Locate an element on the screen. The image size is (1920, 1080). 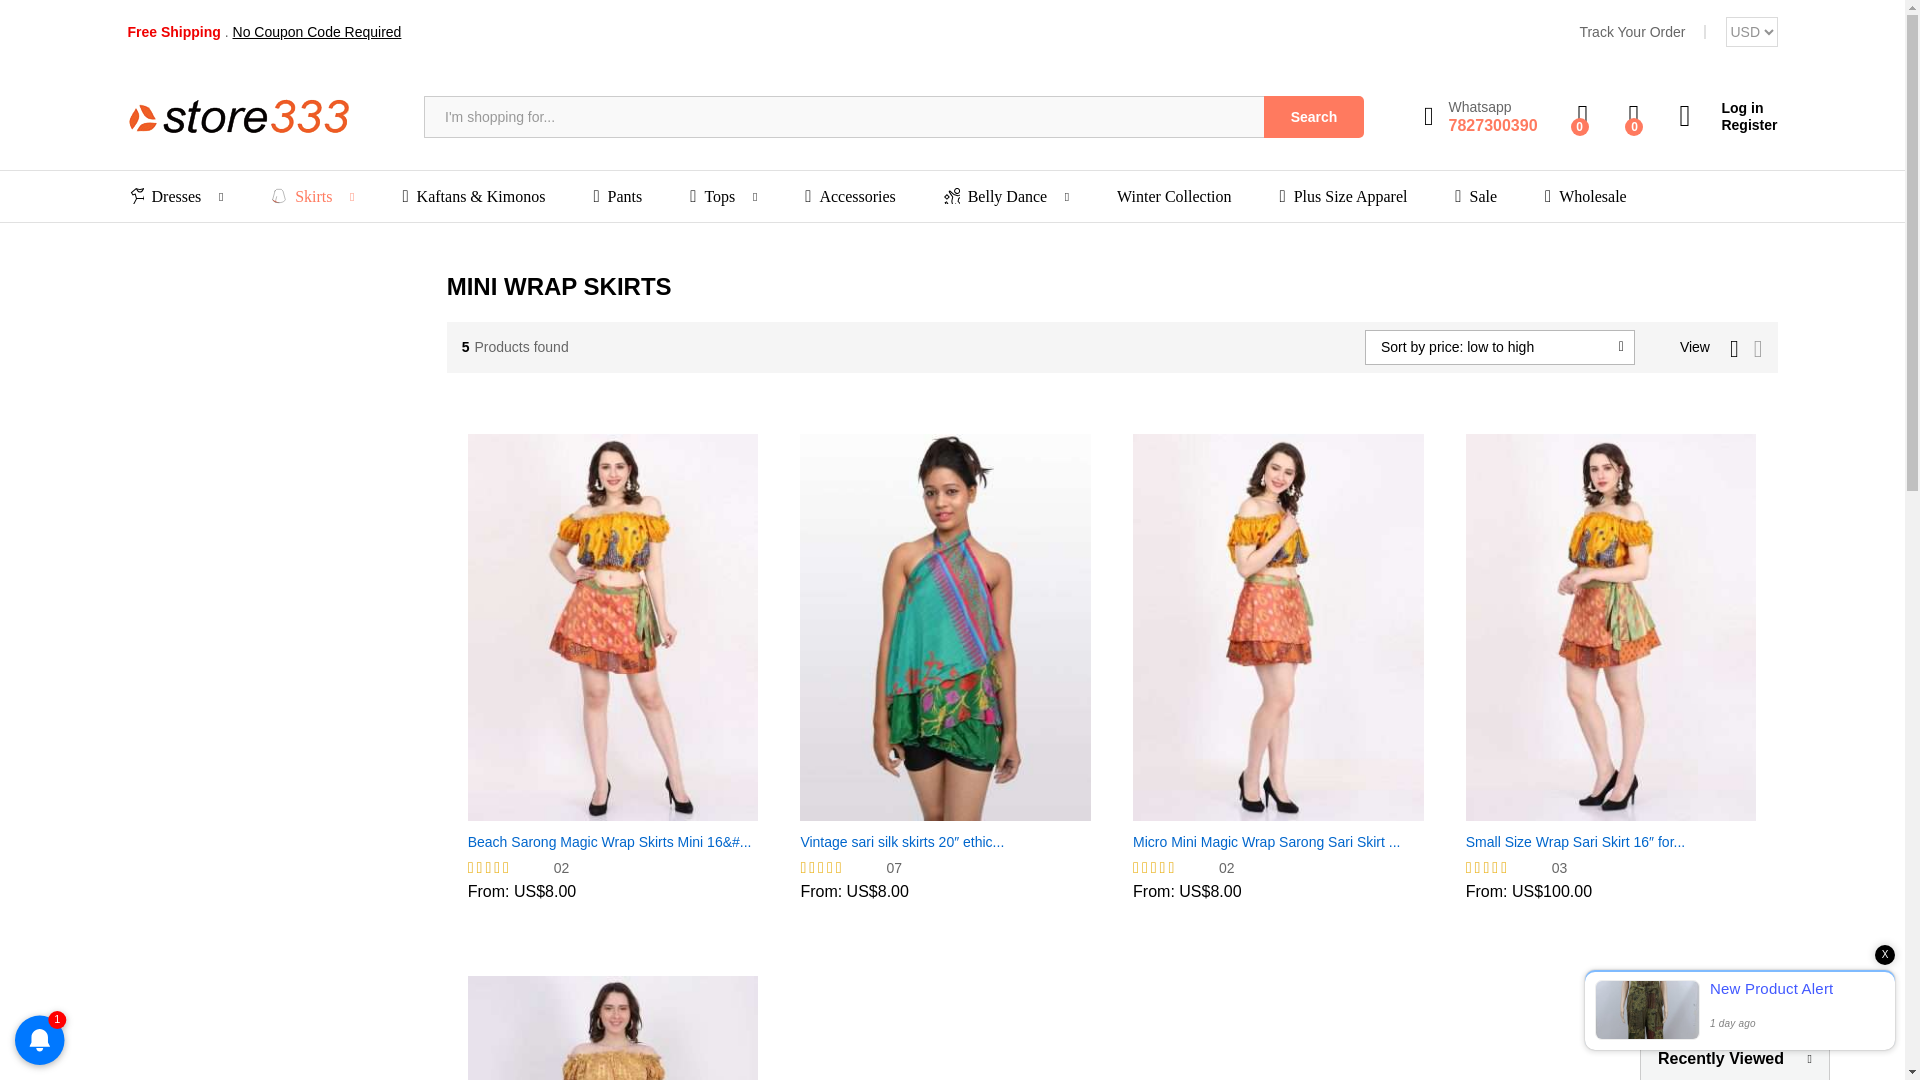
Skirts is located at coordinates (301, 196).